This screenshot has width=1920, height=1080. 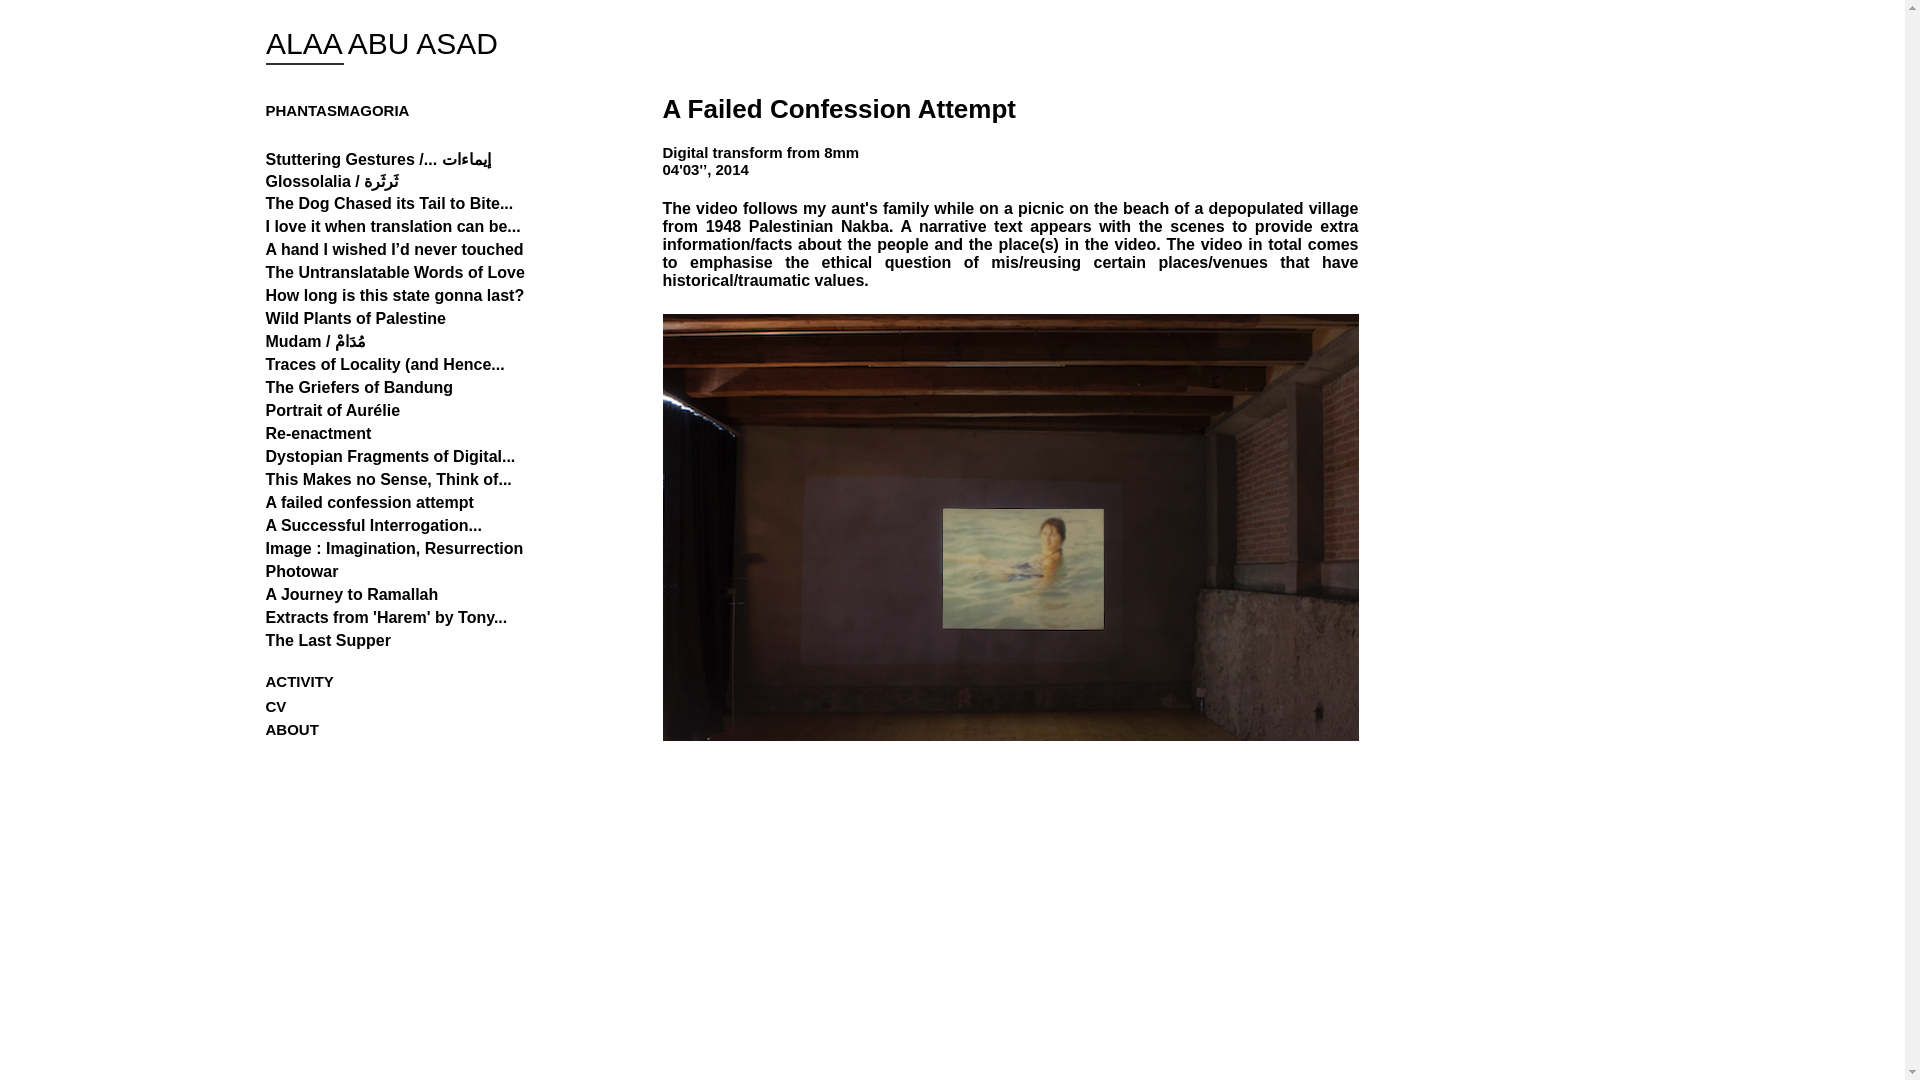 What do you see at coordinates (387, 617) in the screenshot?
I see `Extracts from 'Harem' by Tony...` at bounding box center [387, 617].